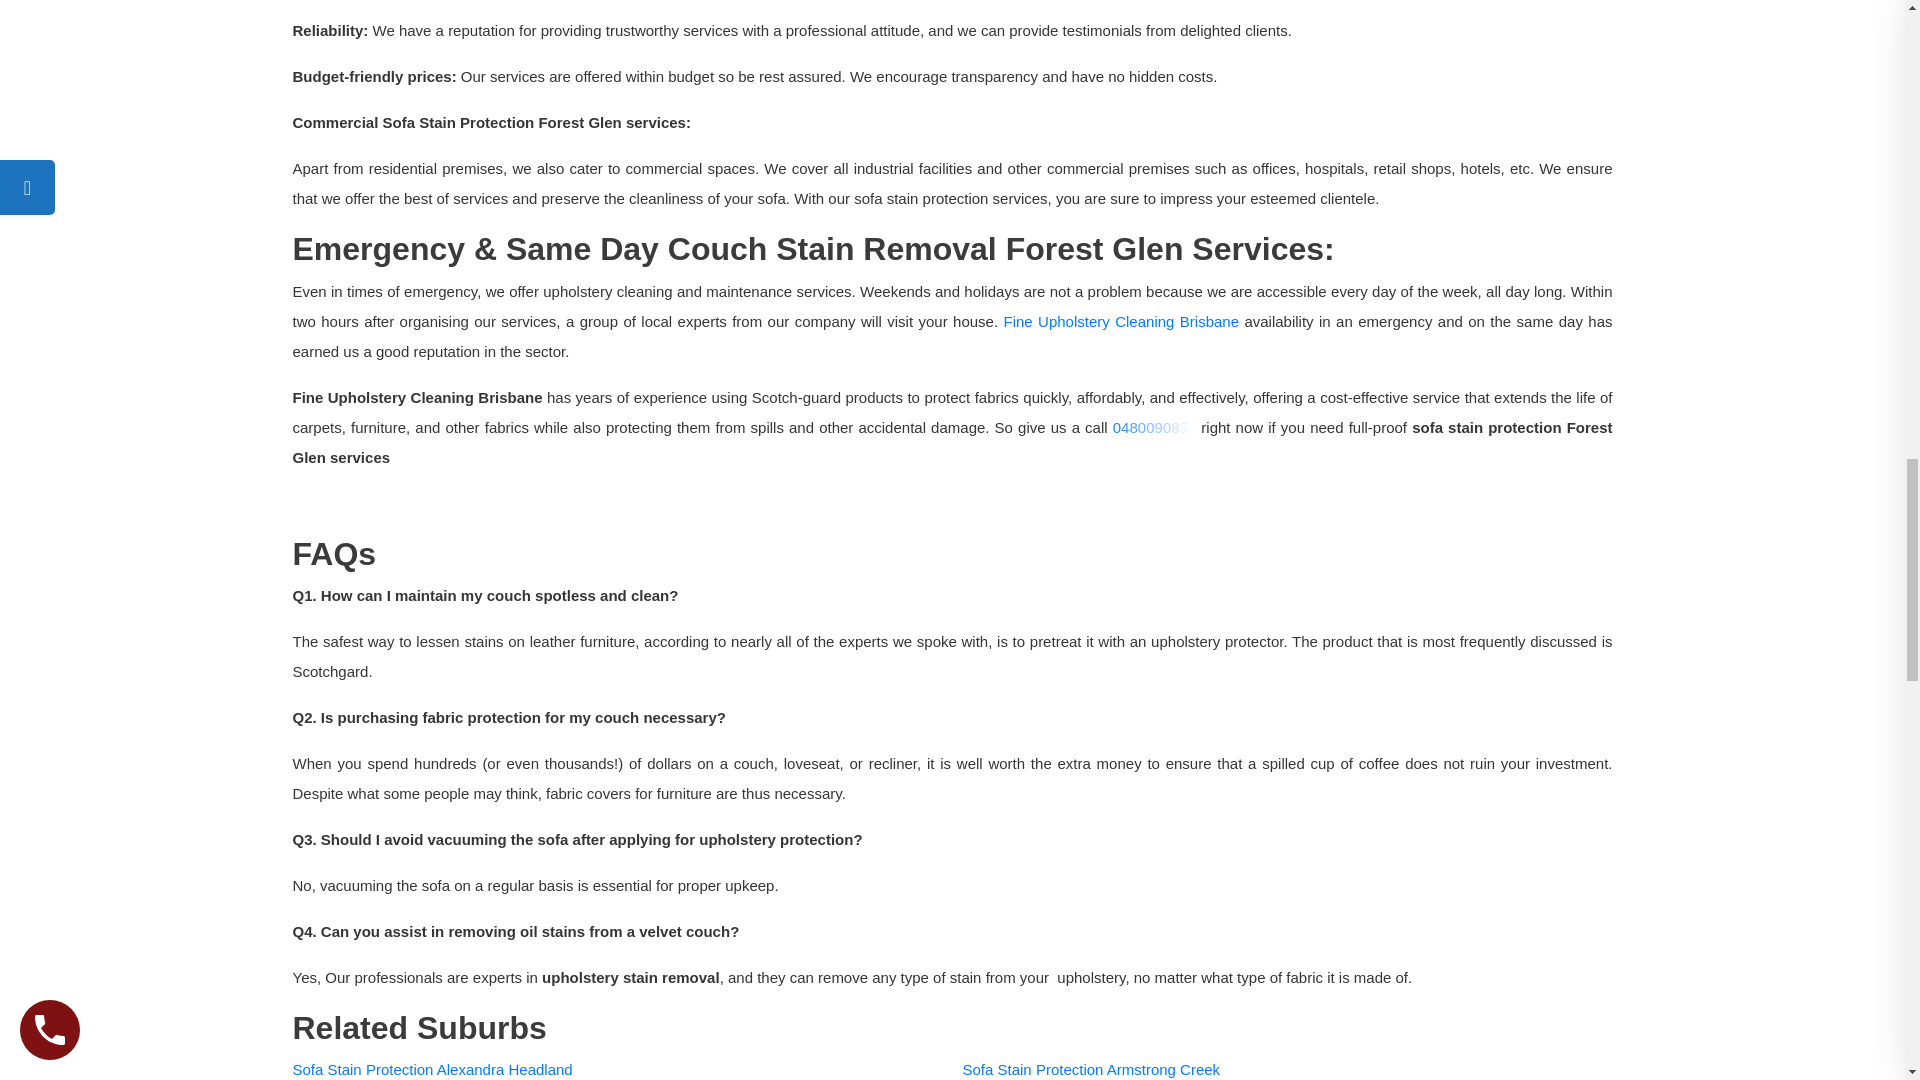  Describe the element at coordinates (1154, 428) in the screenshot. I see `048009085` at that location.